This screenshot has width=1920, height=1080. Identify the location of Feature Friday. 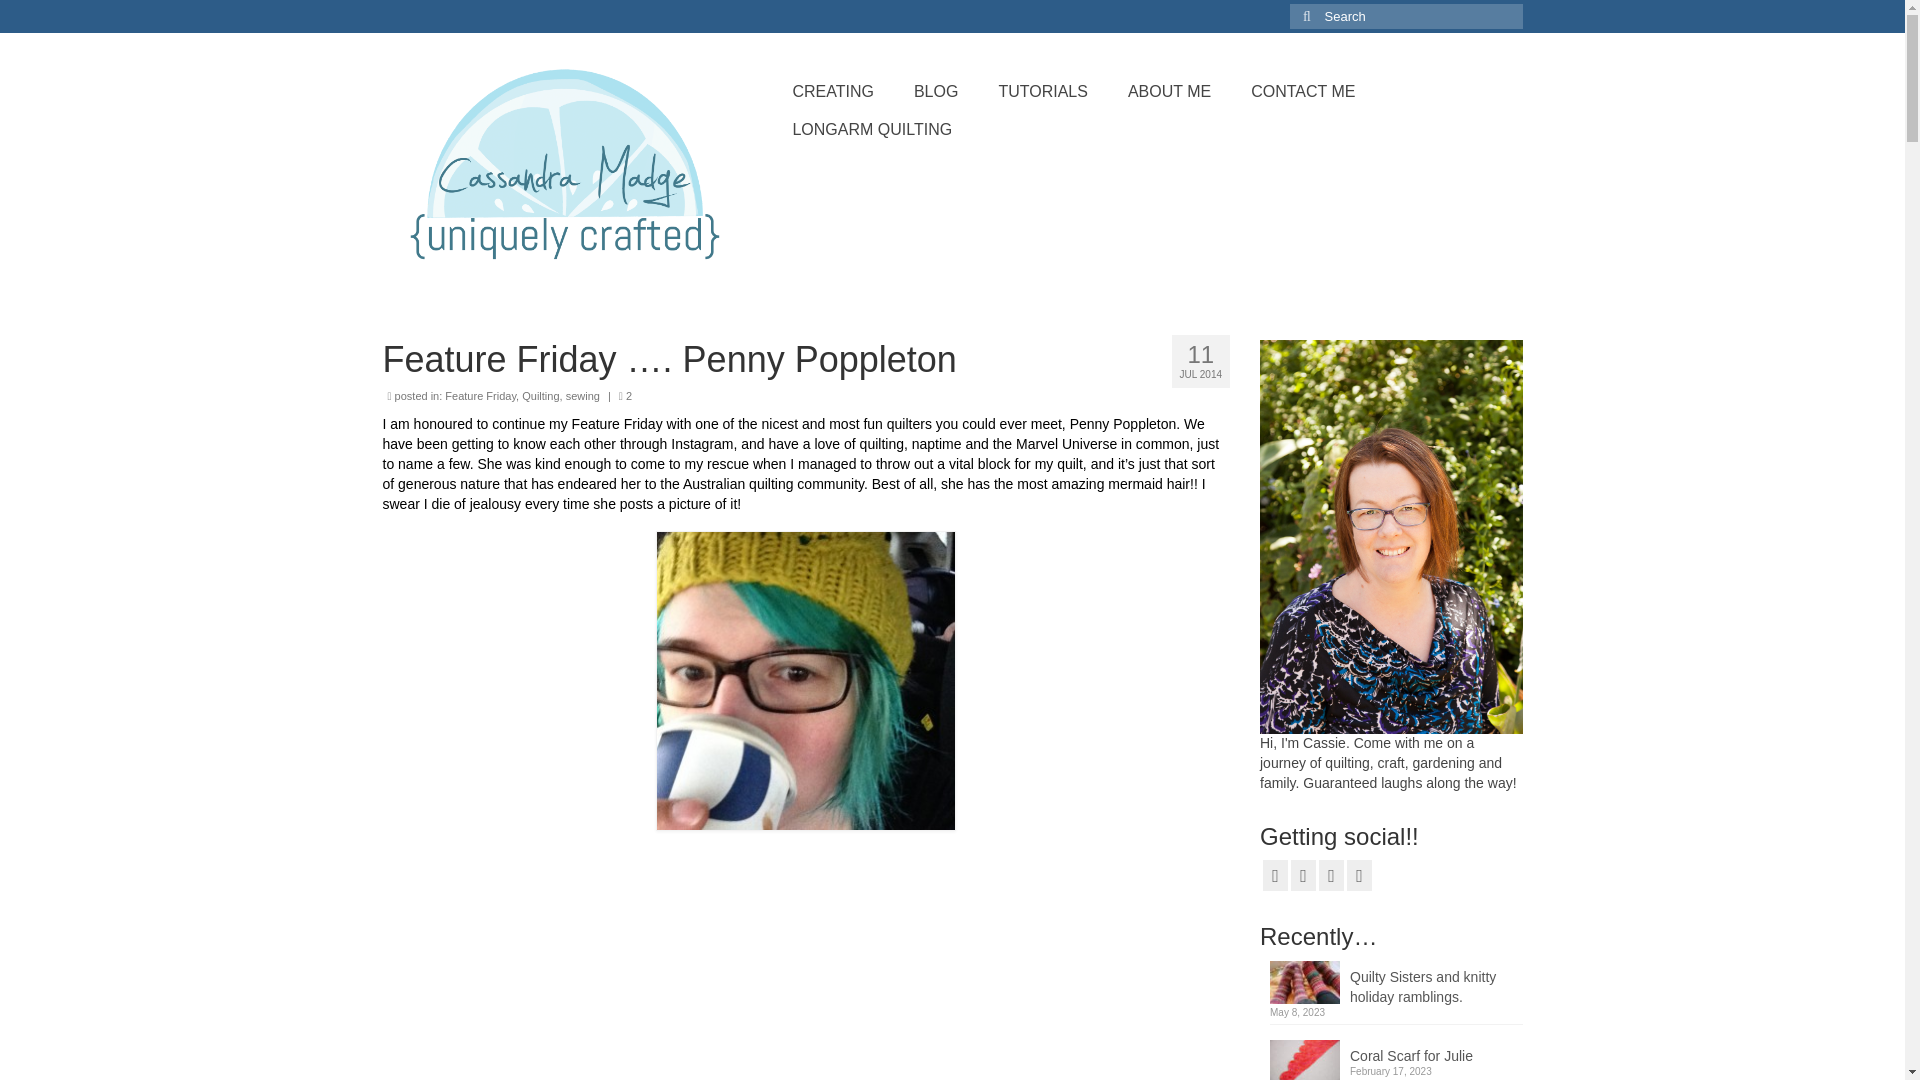
(480, 395).